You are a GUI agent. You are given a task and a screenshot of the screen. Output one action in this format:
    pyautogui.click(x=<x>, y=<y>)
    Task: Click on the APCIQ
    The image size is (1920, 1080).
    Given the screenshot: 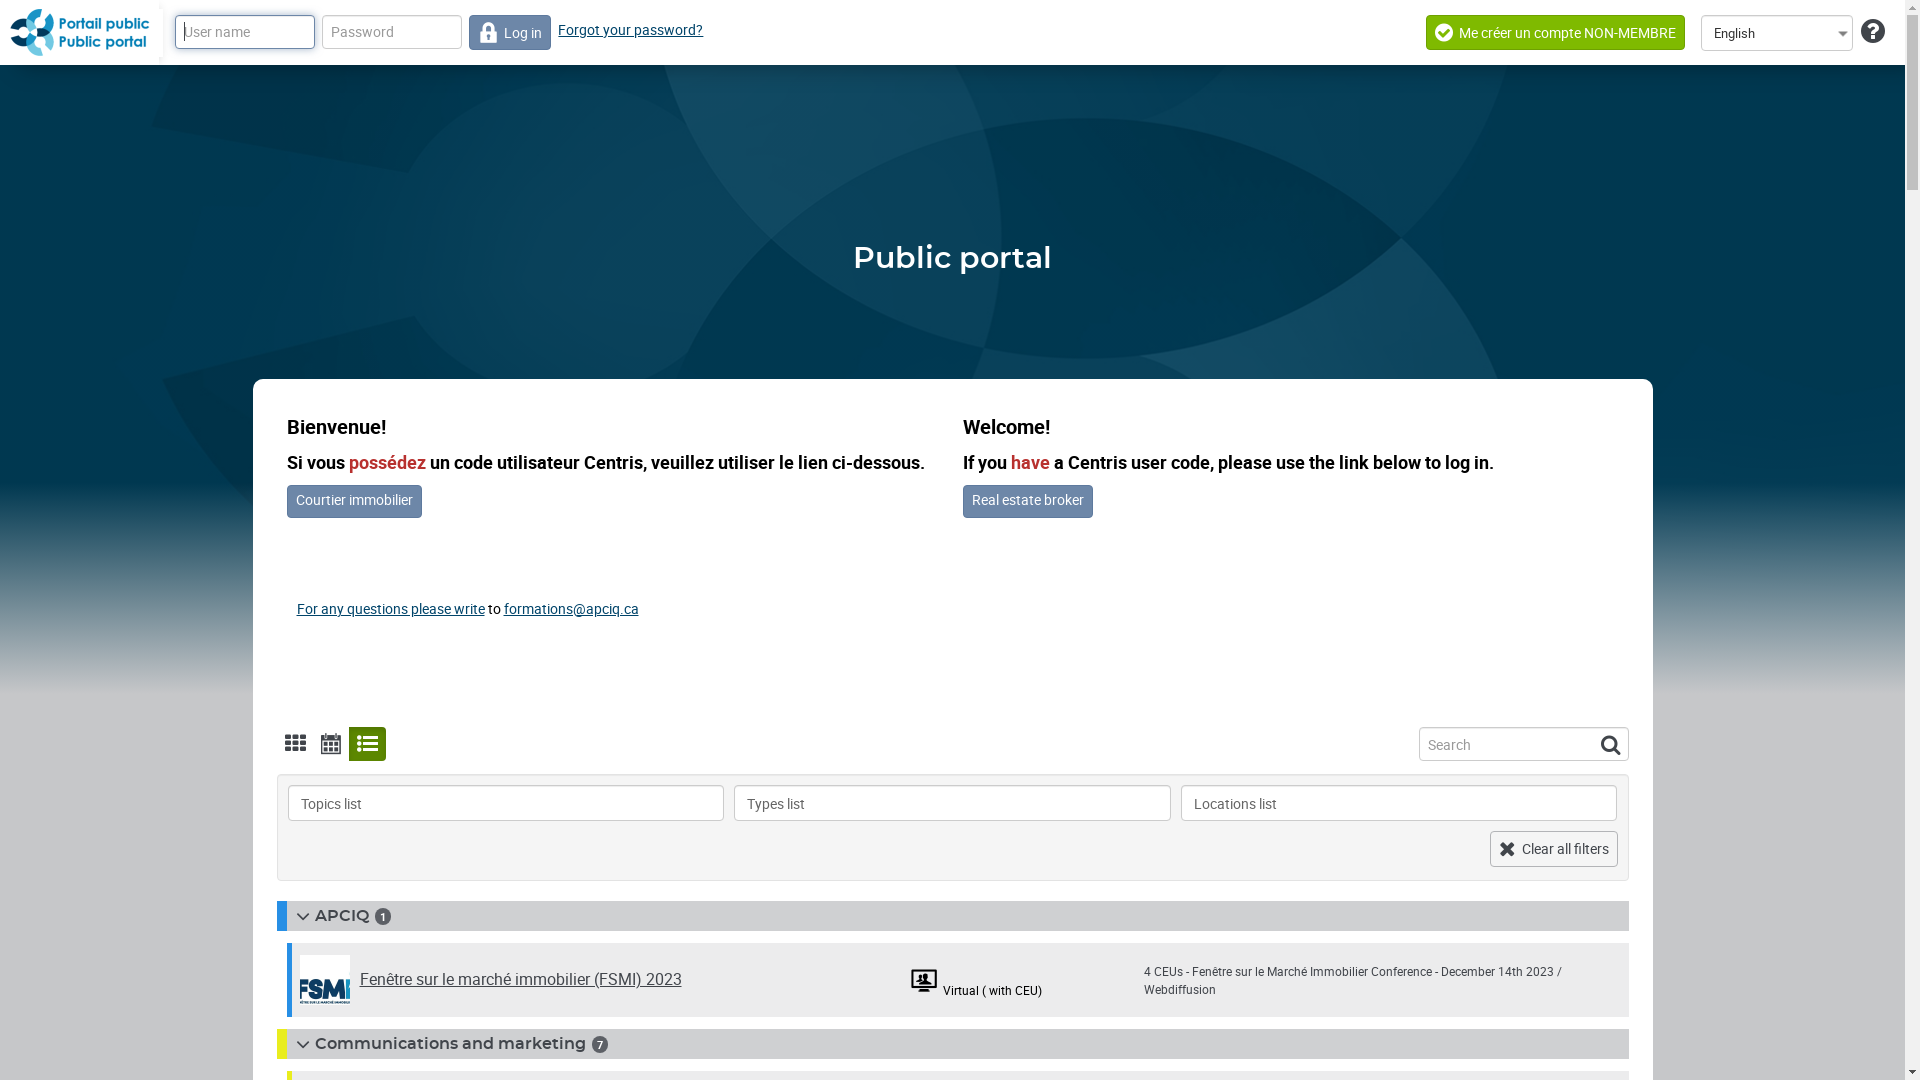 What is the action you would take?
    pyautogui.click(x=330, y=916)
    